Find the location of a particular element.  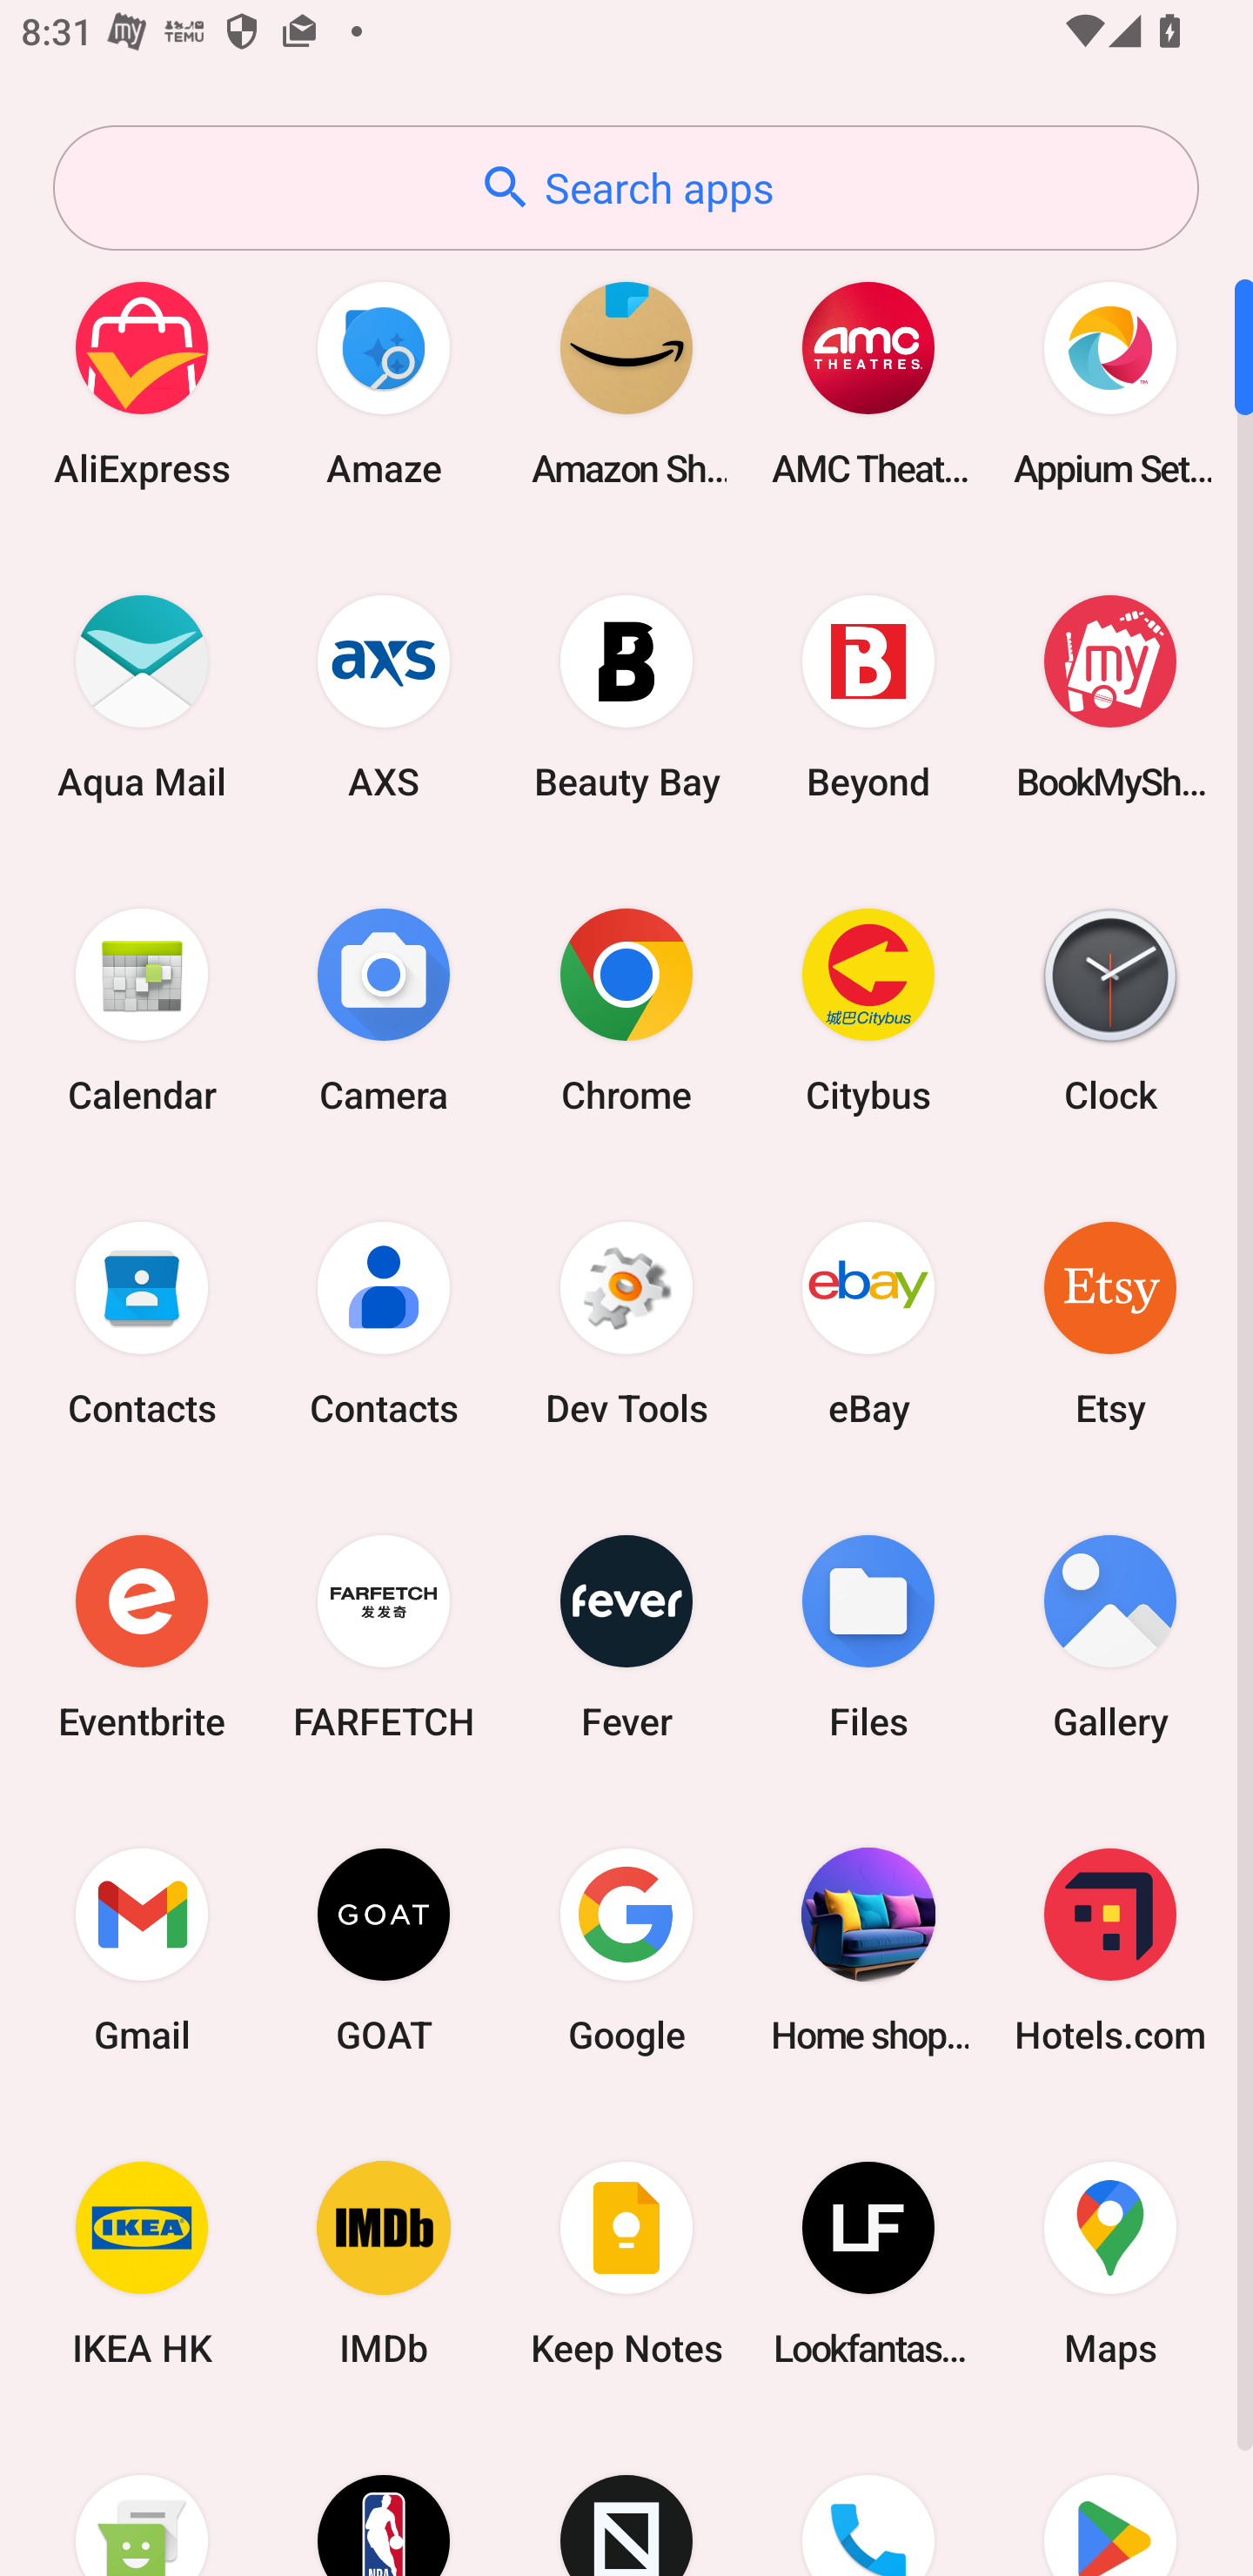

Phone is located at coordinates (868, 2499).